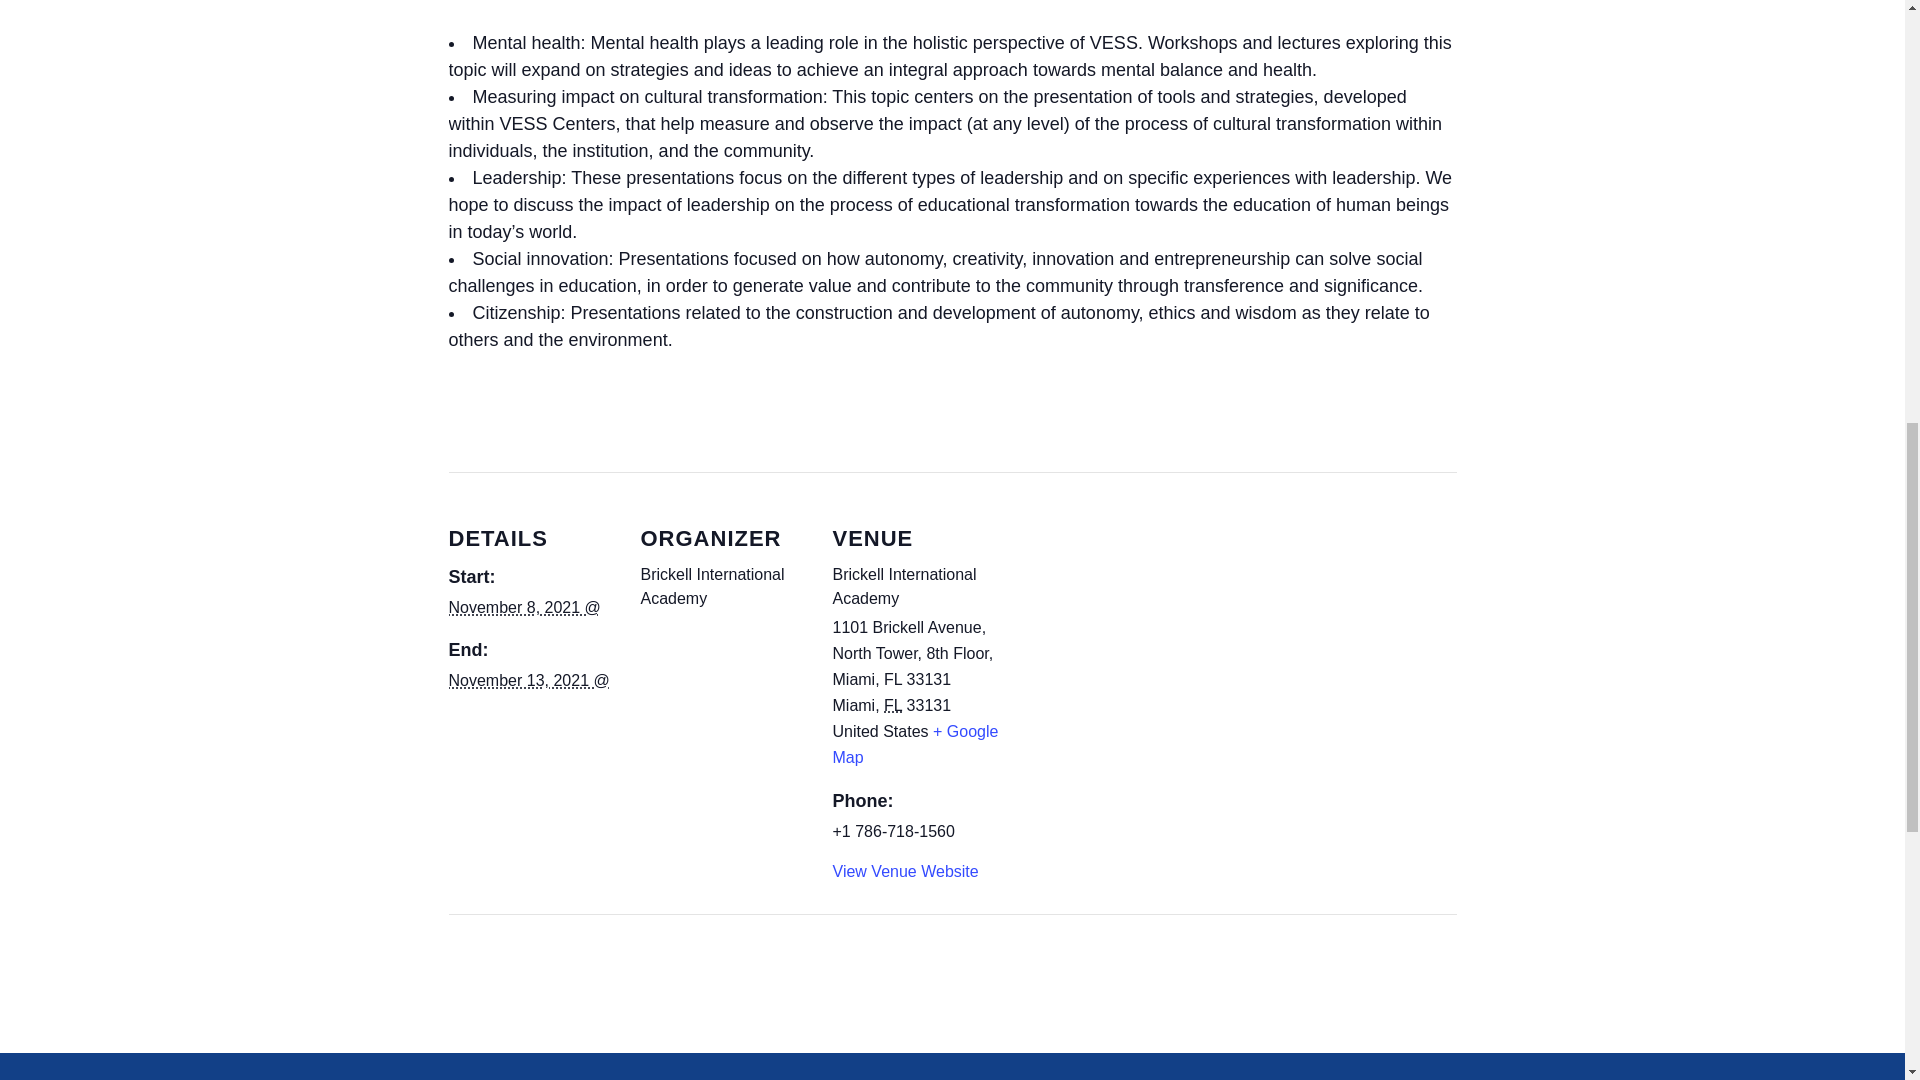  Describe the element at coordinates (523, 607) in the screenshot. I see `2021-11-08` at that location.